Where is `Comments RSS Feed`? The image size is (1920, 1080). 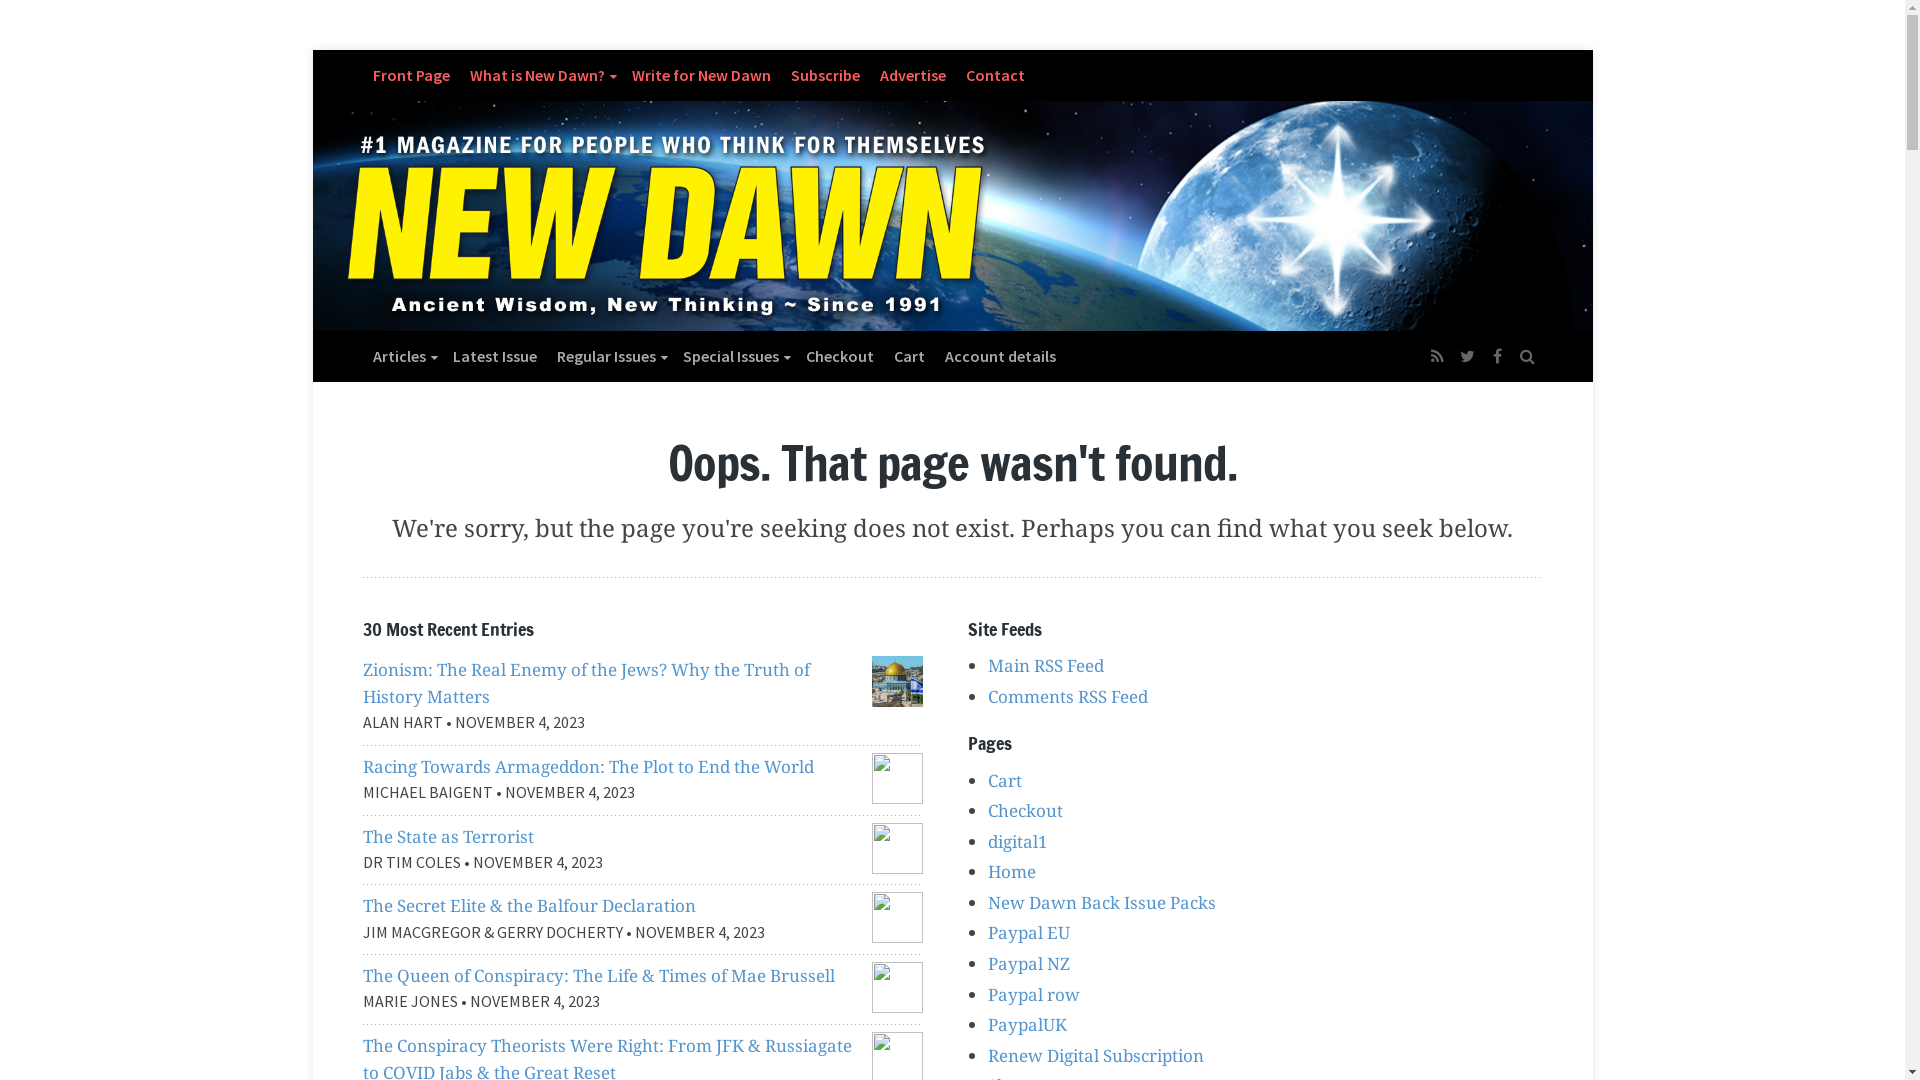
Comments RSS Feed is located at coordinates (1068, 696).